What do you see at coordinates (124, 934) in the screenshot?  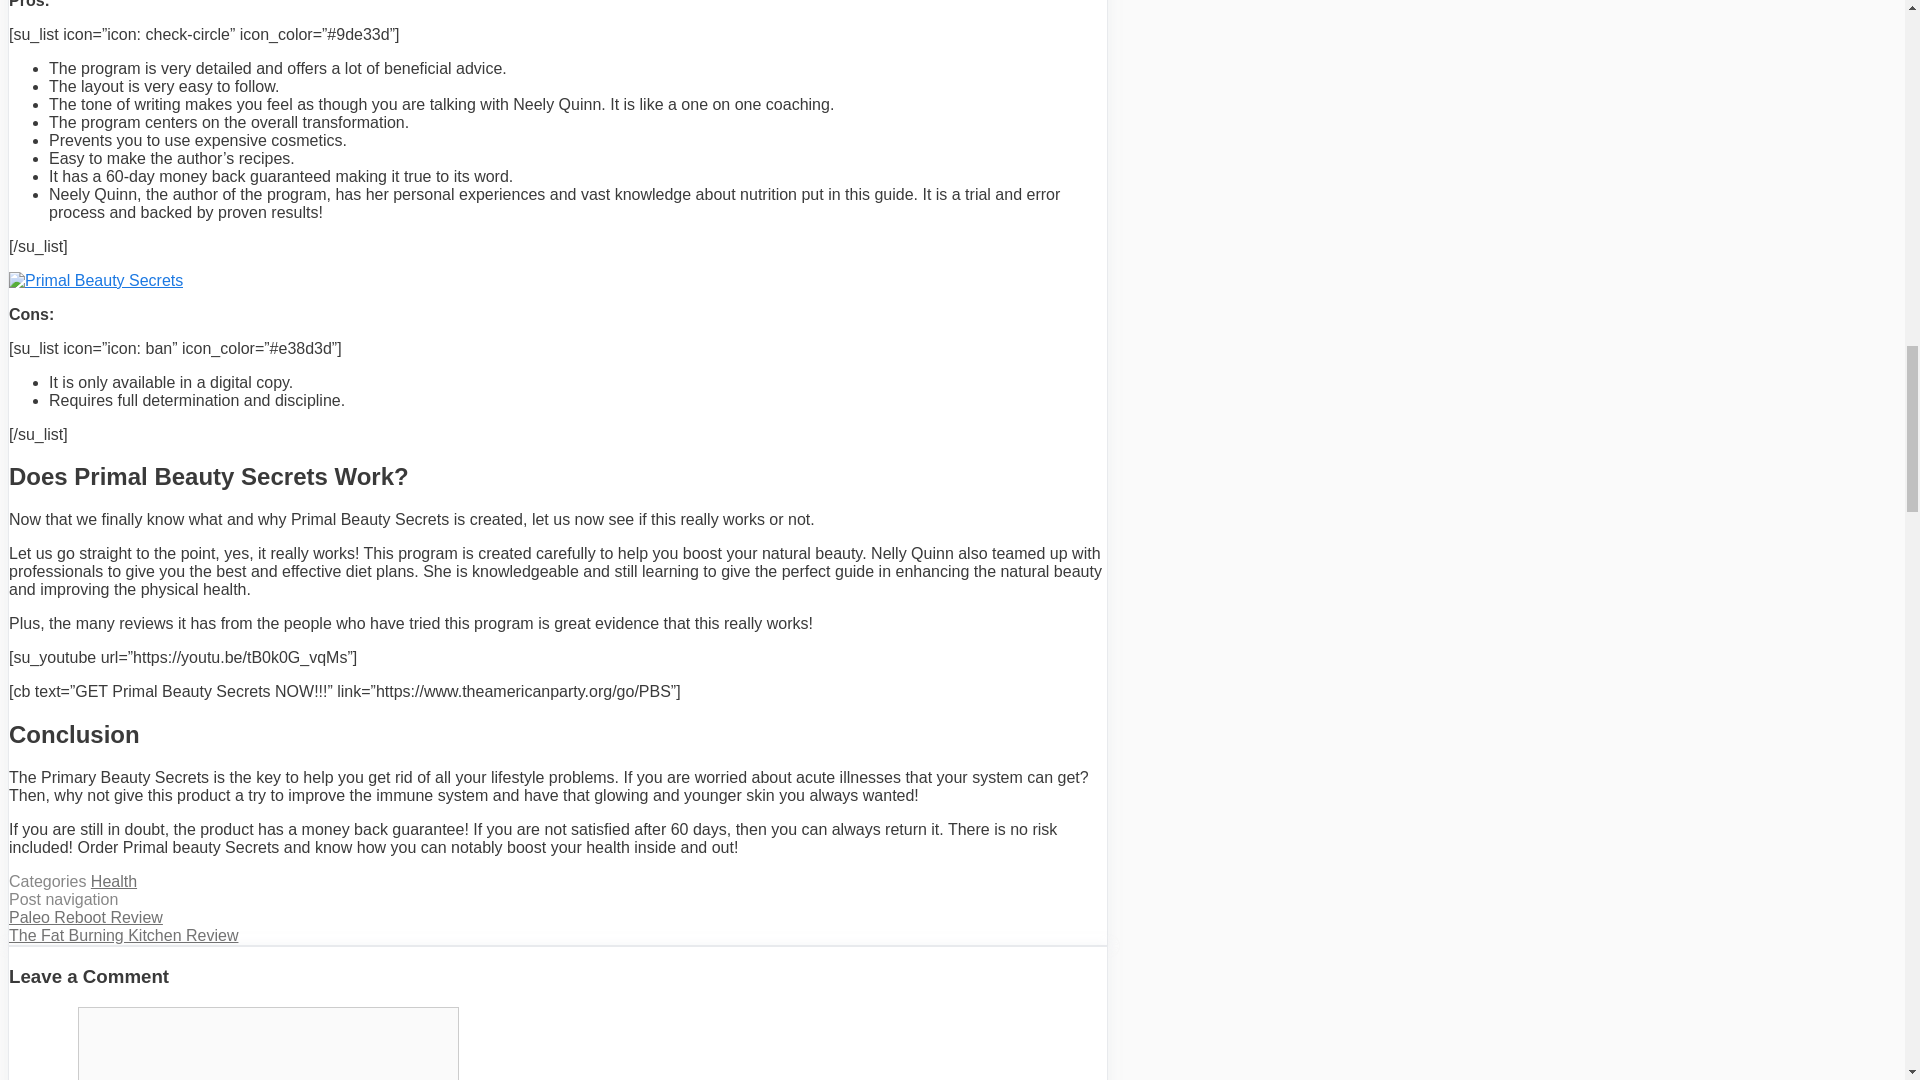 I see `Next` at bounding box center [124, 934].